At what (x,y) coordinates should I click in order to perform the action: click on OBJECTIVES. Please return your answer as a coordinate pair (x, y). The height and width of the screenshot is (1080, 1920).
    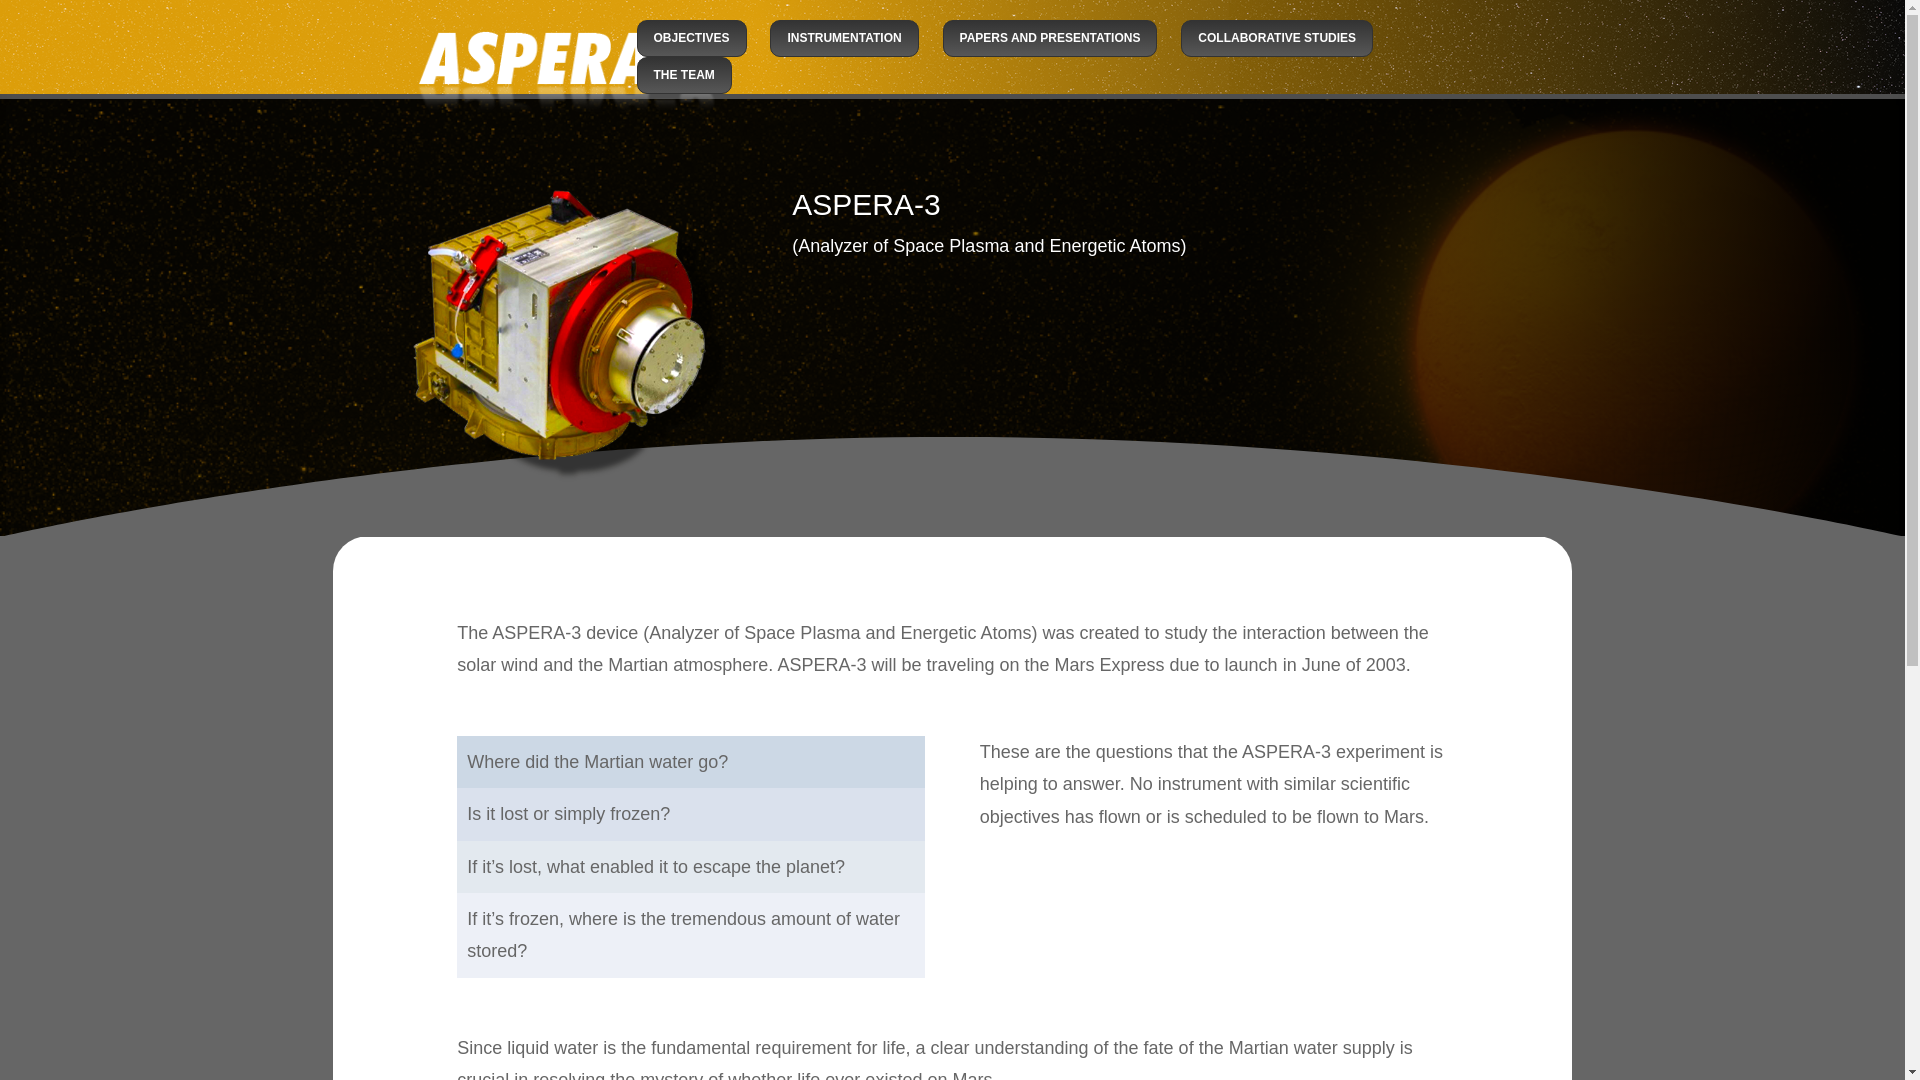
    Looking at the image, I should click on (690, 38).